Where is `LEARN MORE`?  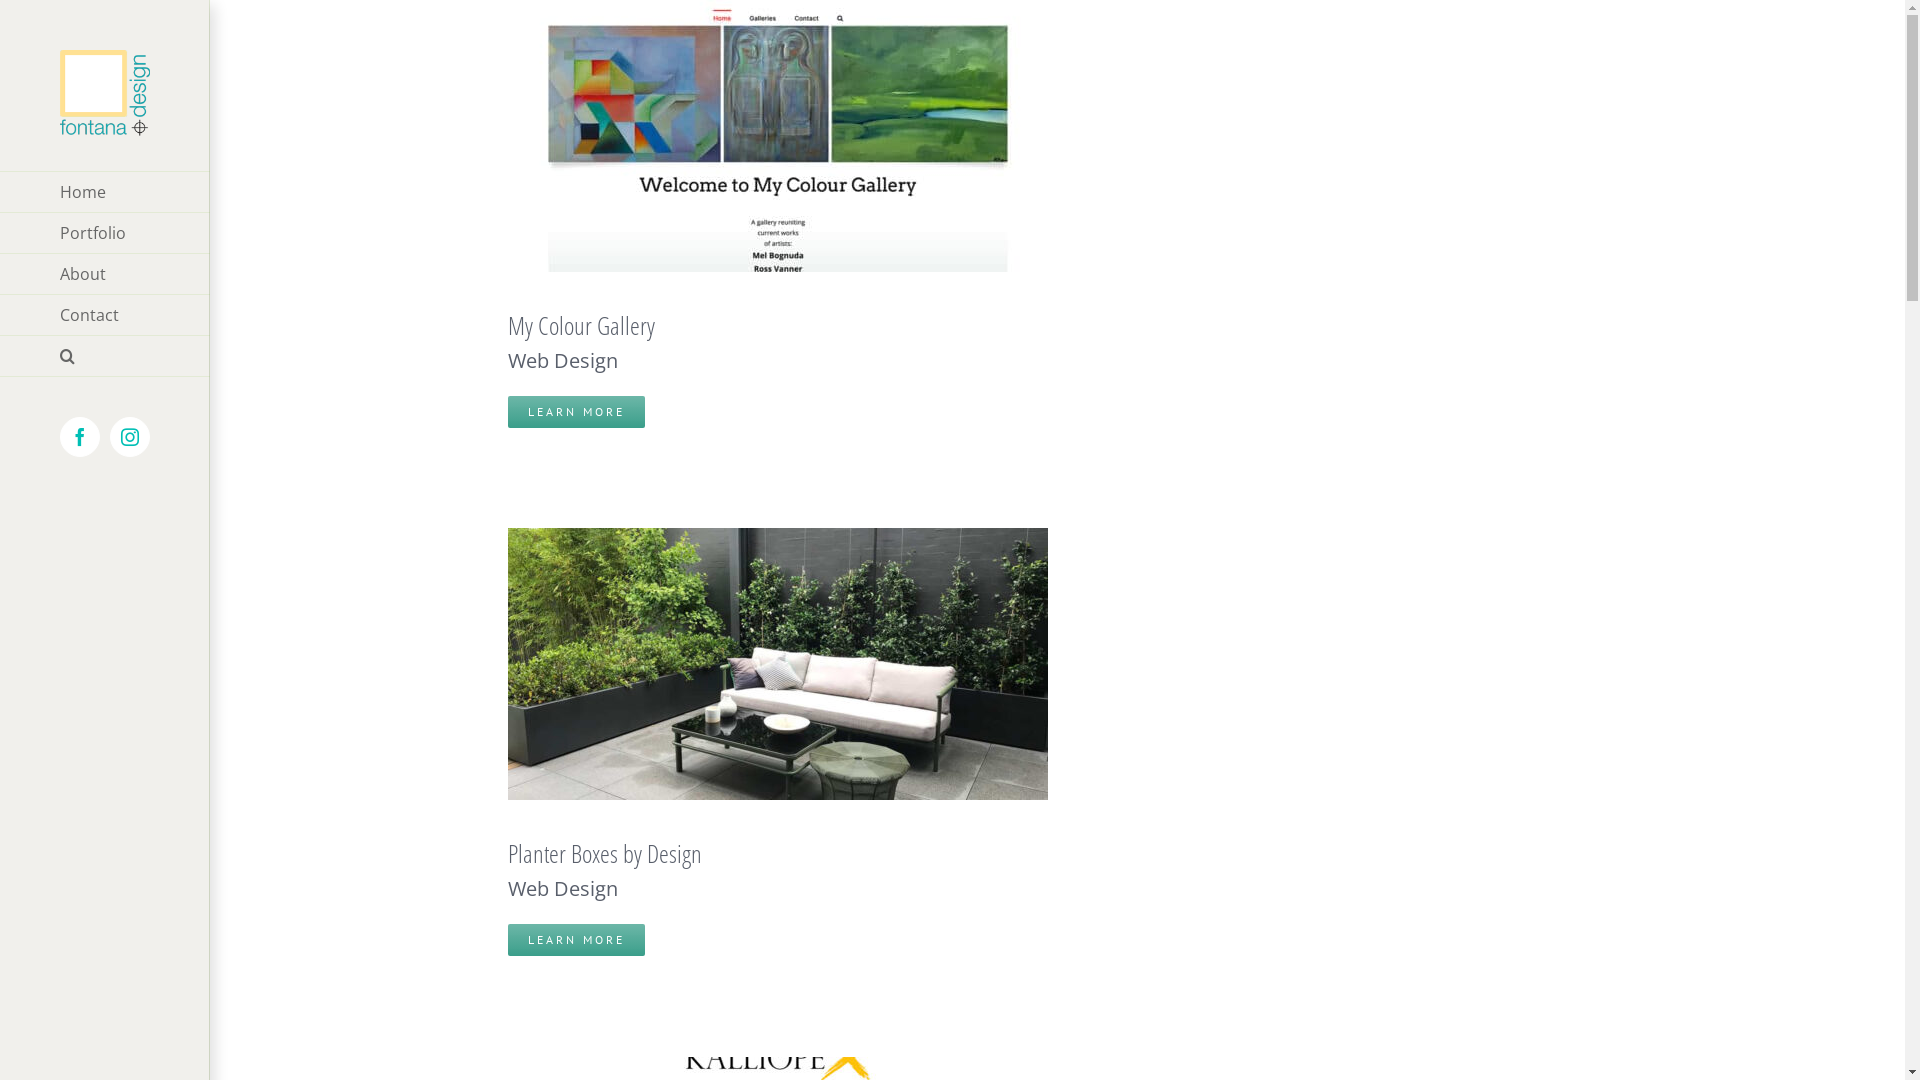 LEARN MORE is located at coordinates (576, 940).